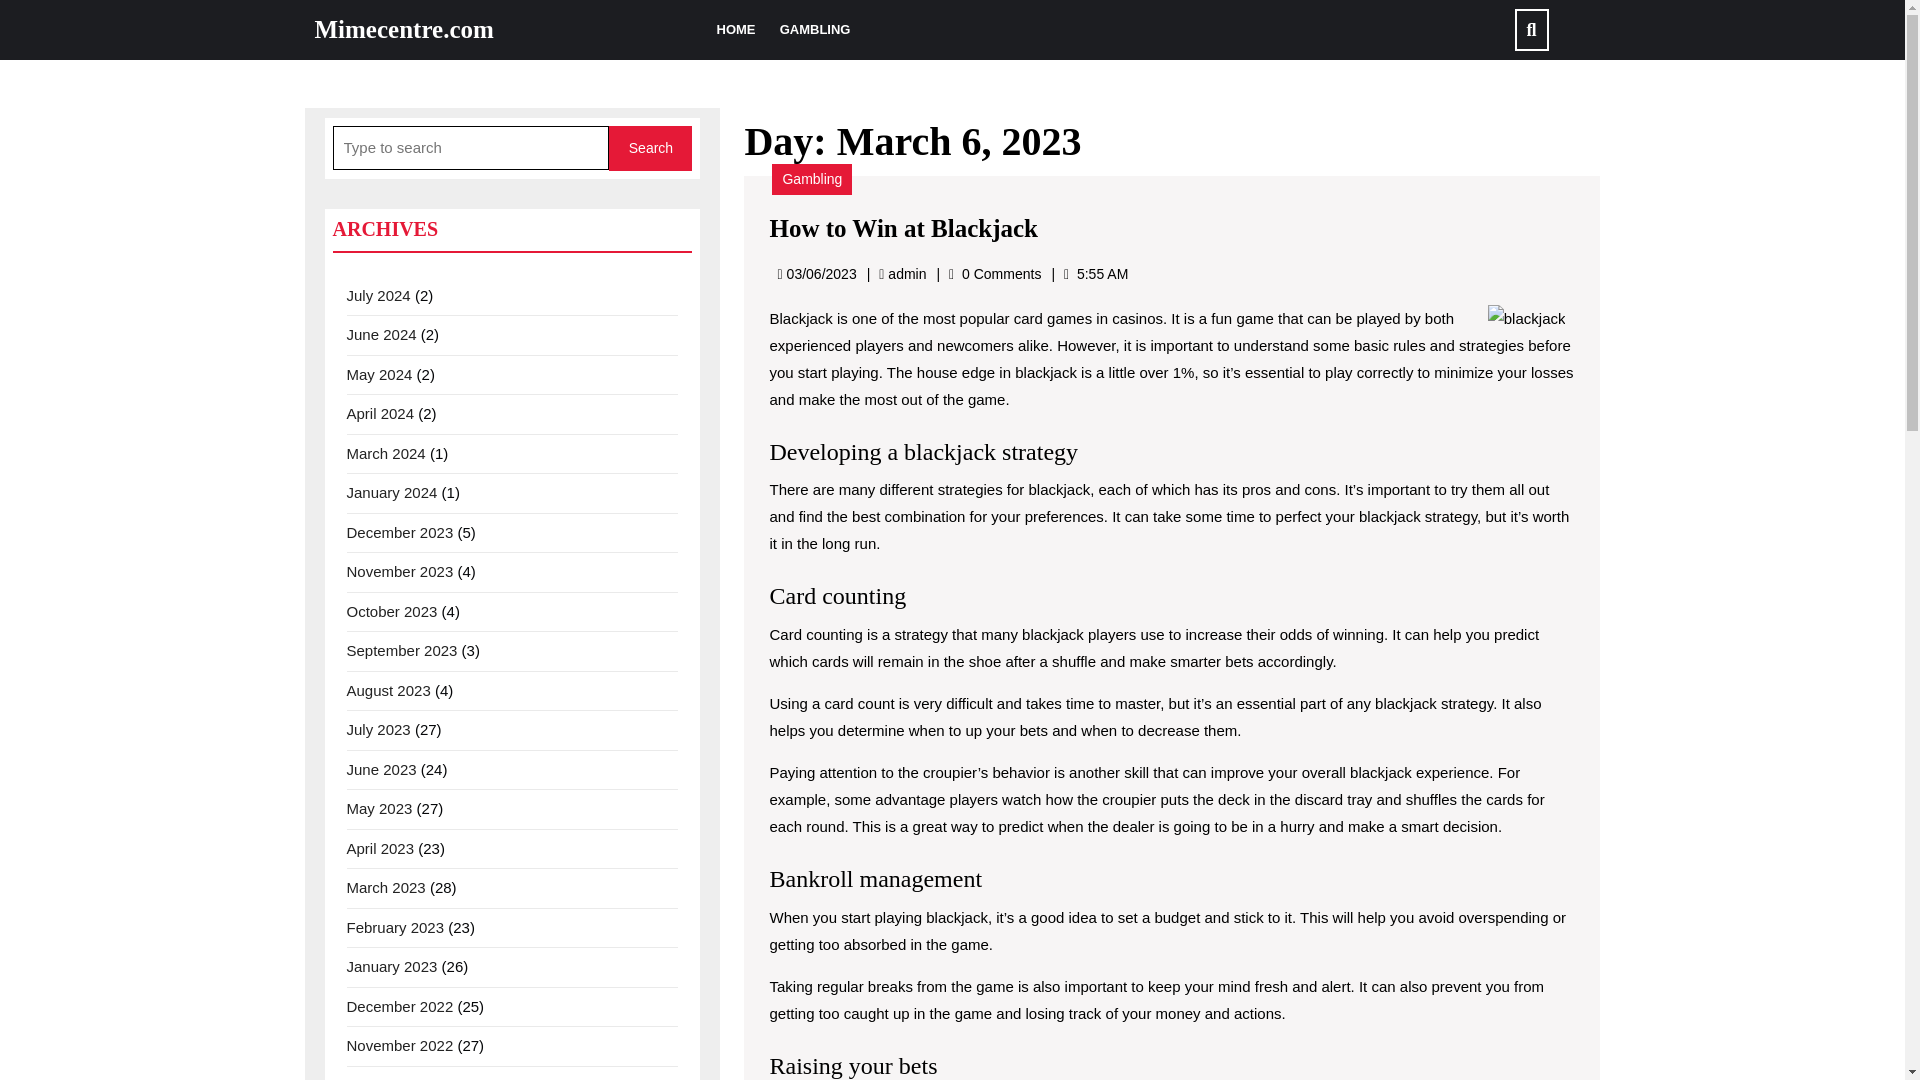 The width and height of the screenshot is (1920, 1080). What do you see at coordinates (399, 1006) in the screenshot?
I see `December 2022` at bounding box center [399, 1006].